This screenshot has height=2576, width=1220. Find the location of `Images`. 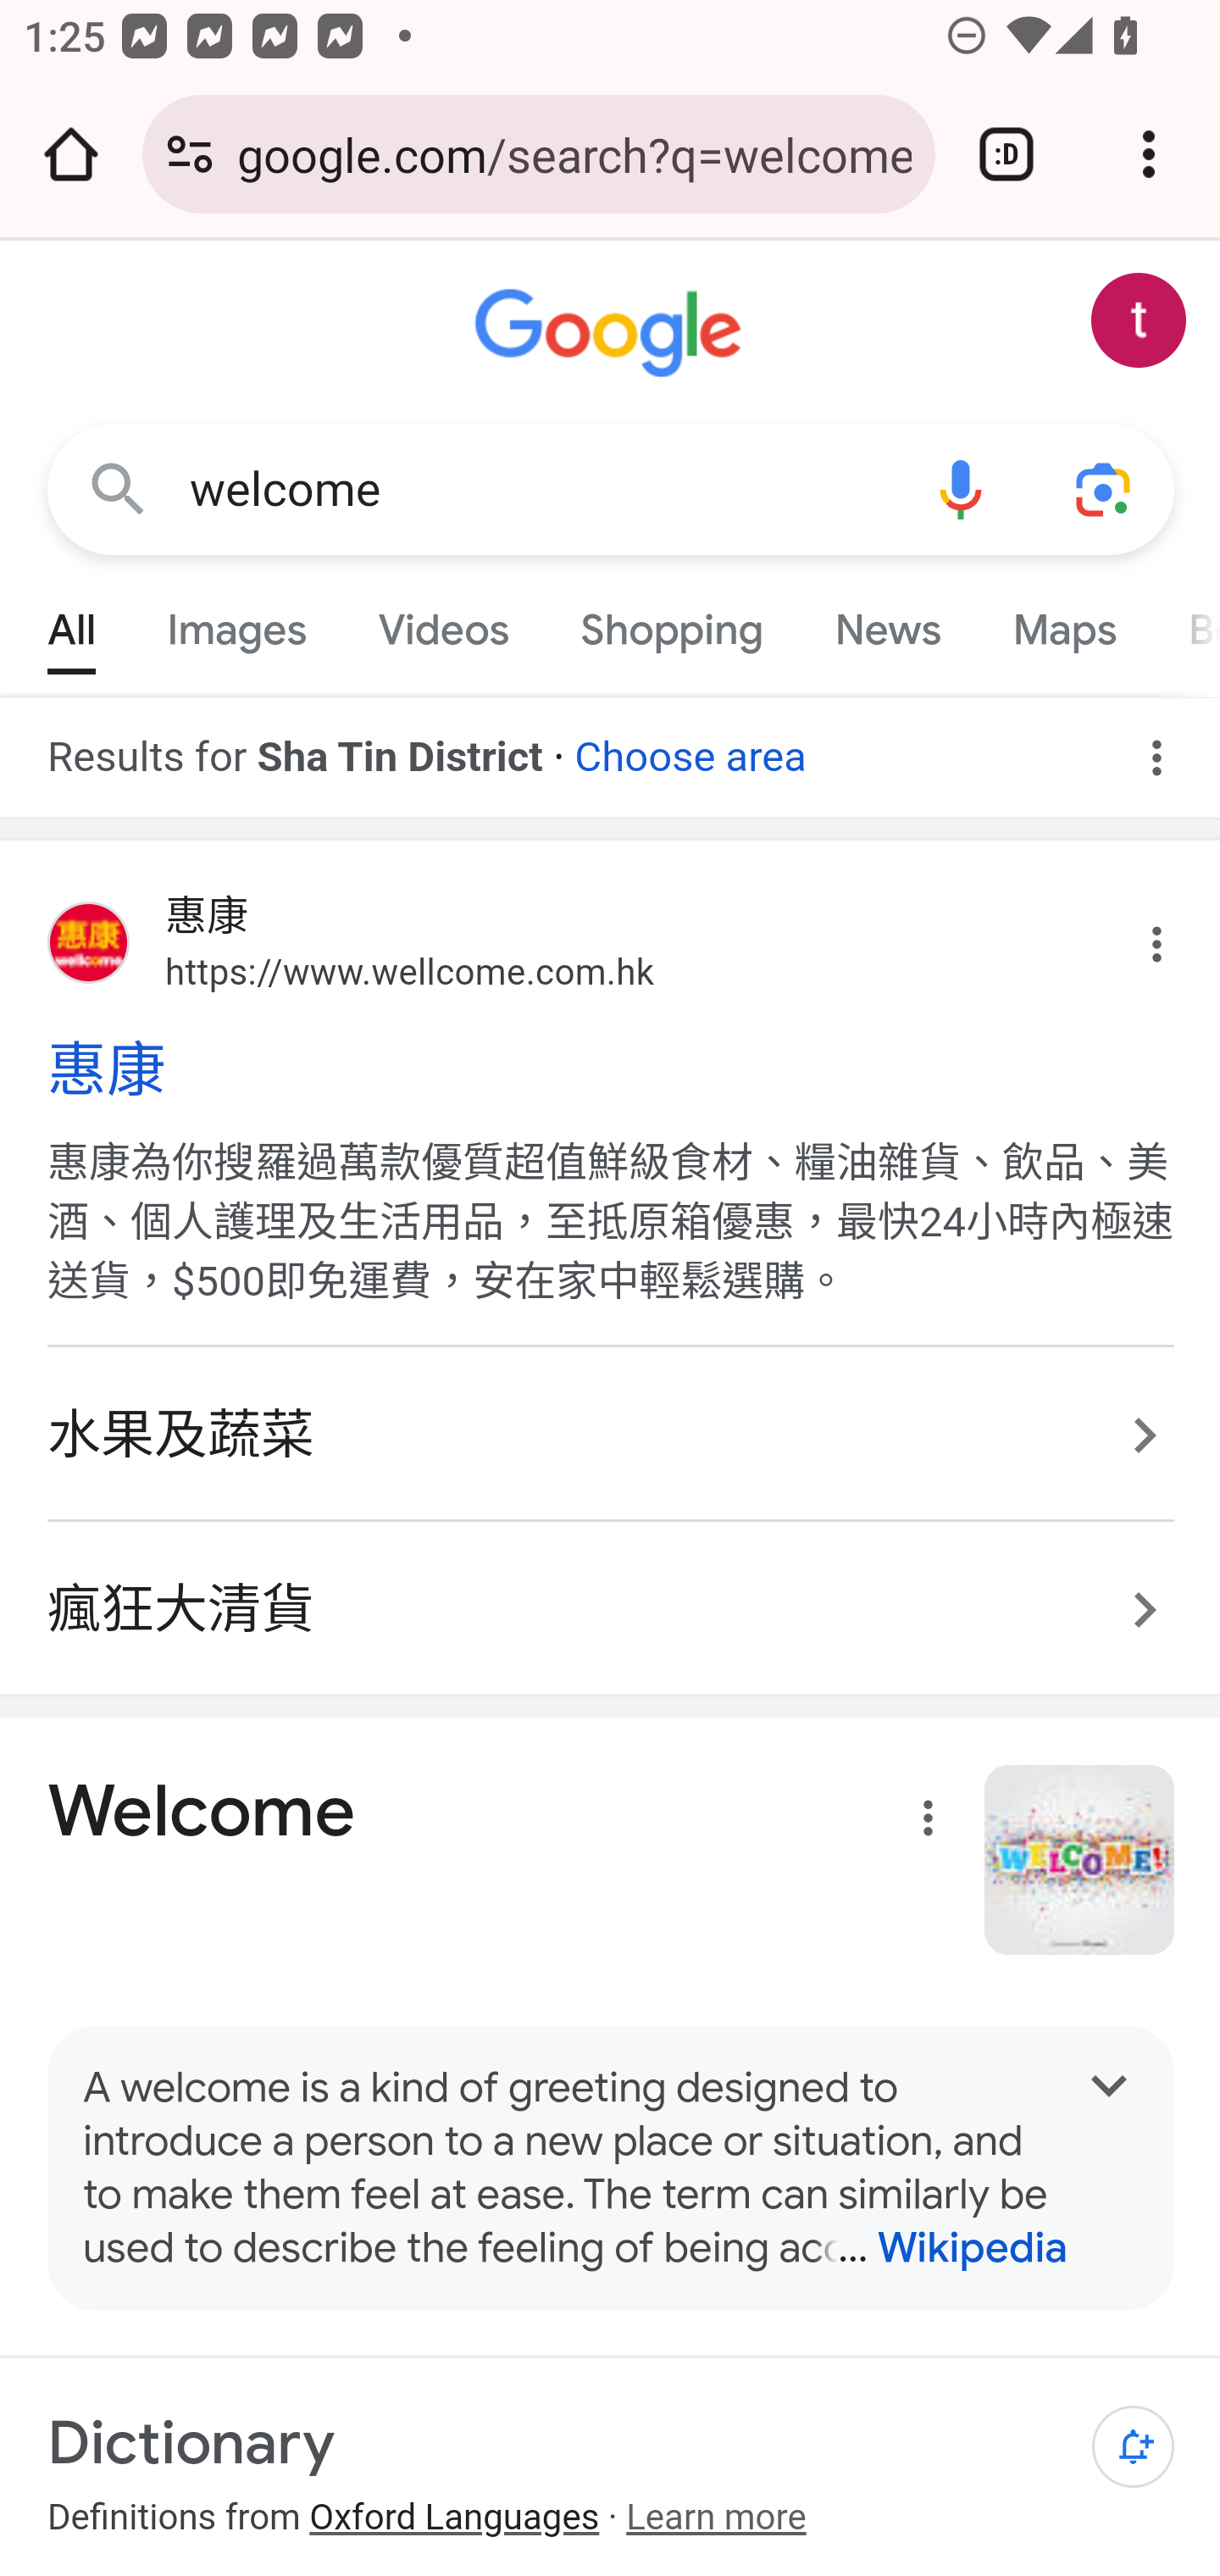

Images is located at coordinates (237, 622).